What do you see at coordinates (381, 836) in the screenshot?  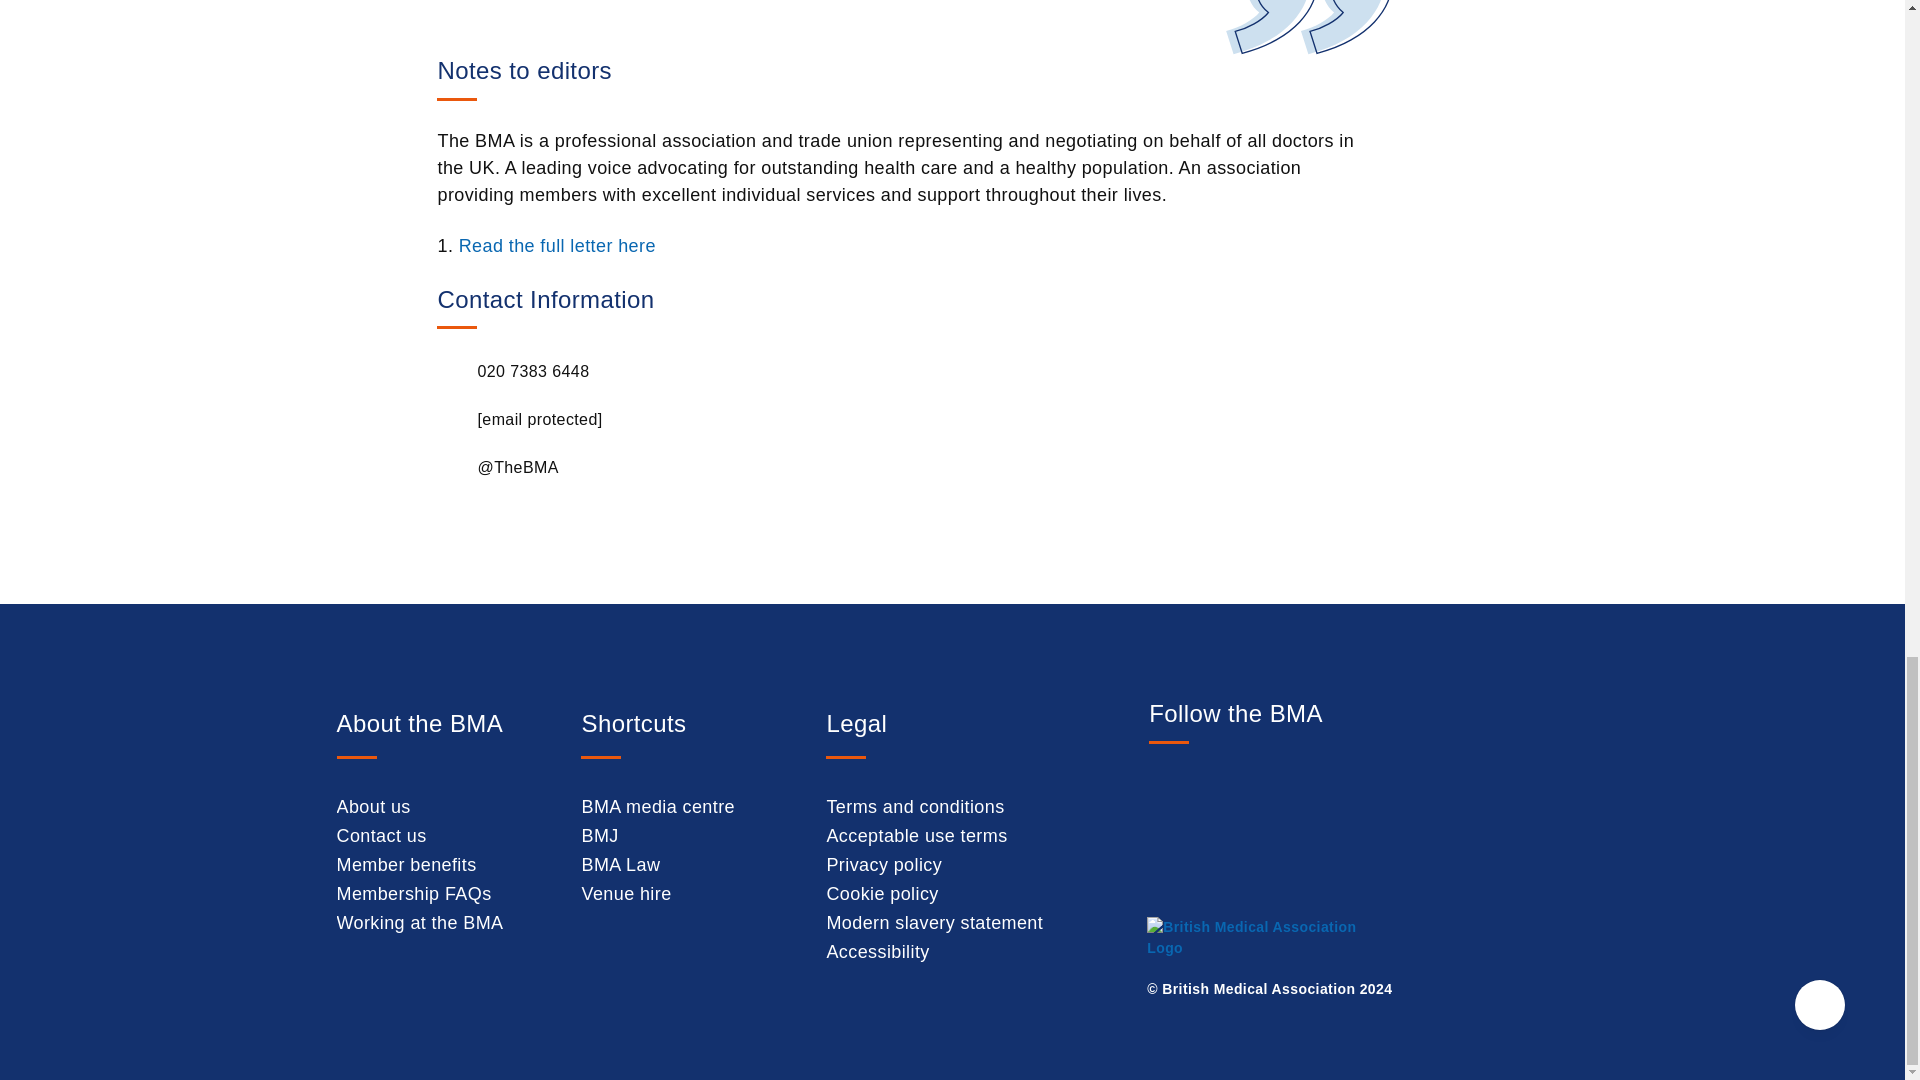 I see `Contact us` at bounding box center [381, 836].